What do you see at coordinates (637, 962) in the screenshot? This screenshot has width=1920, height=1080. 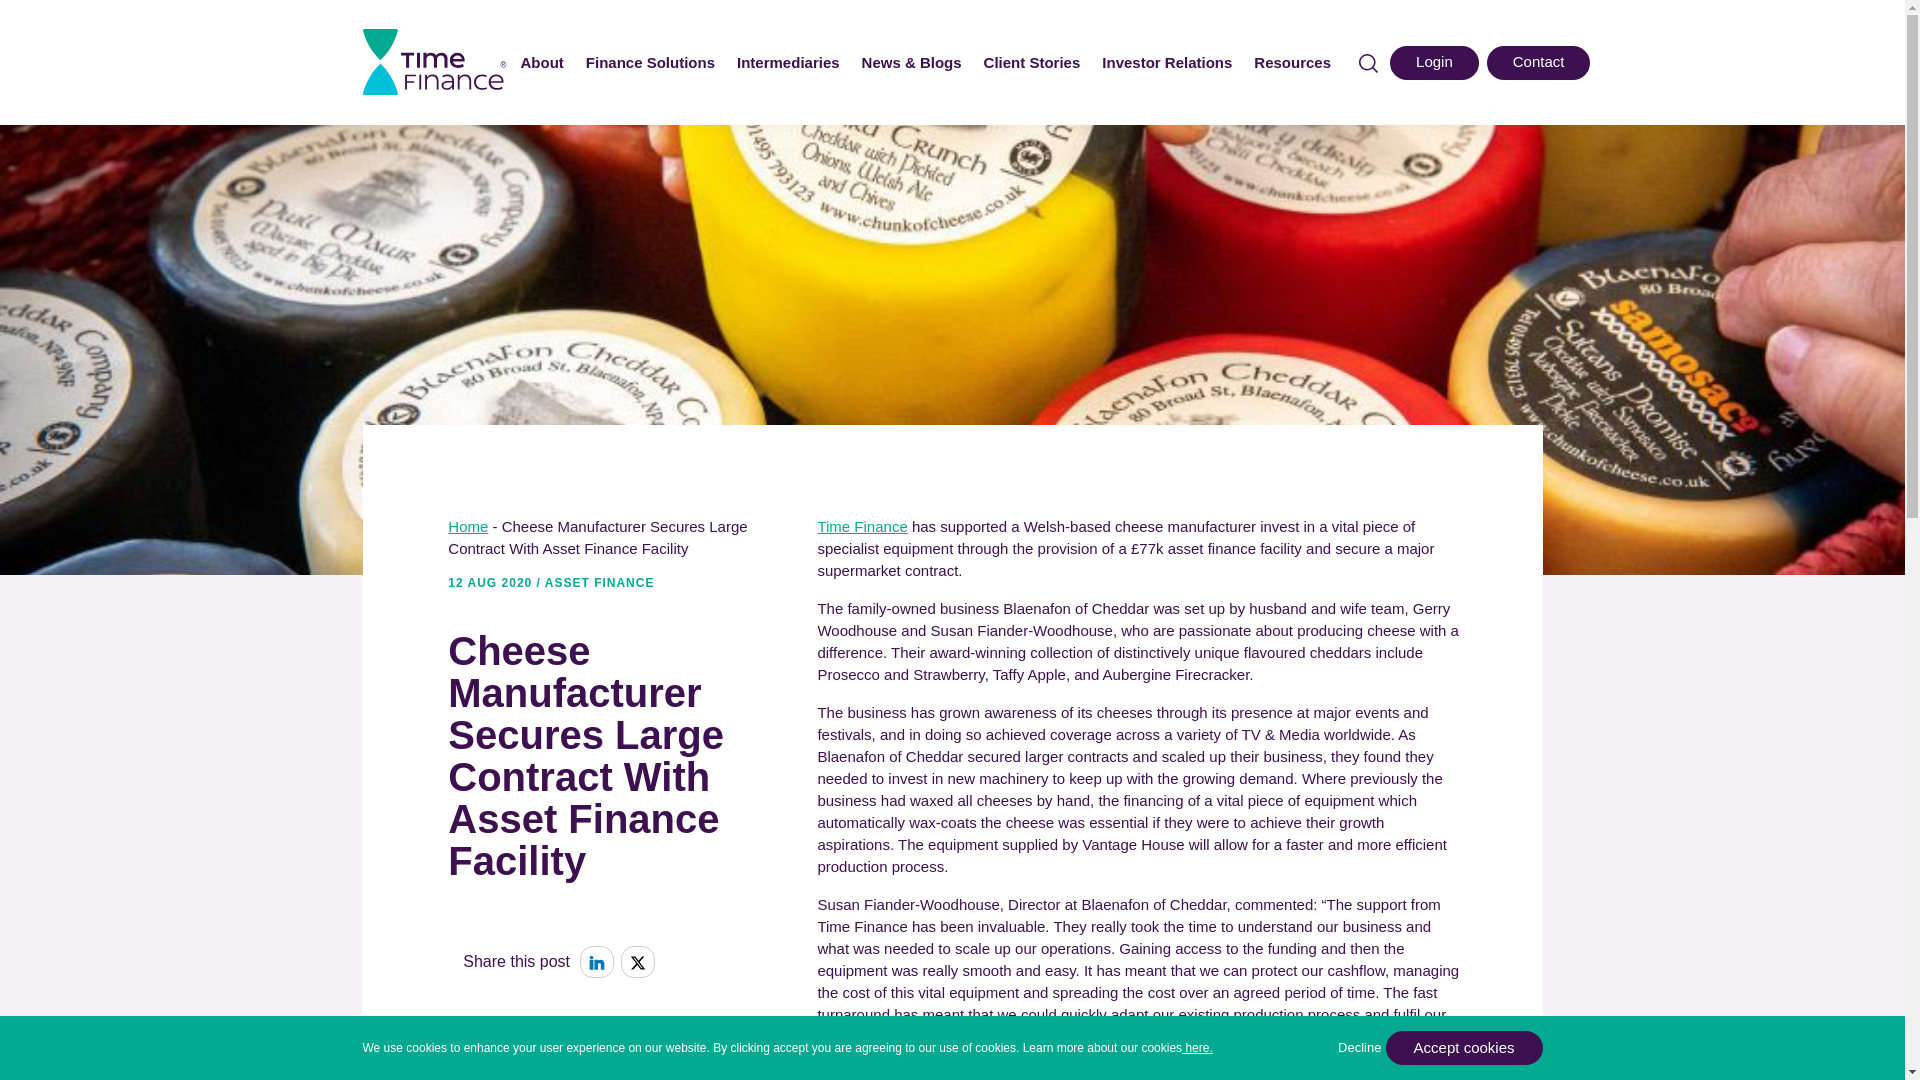 I see `Share Us On Twitter` at bounding box center [637, 962].